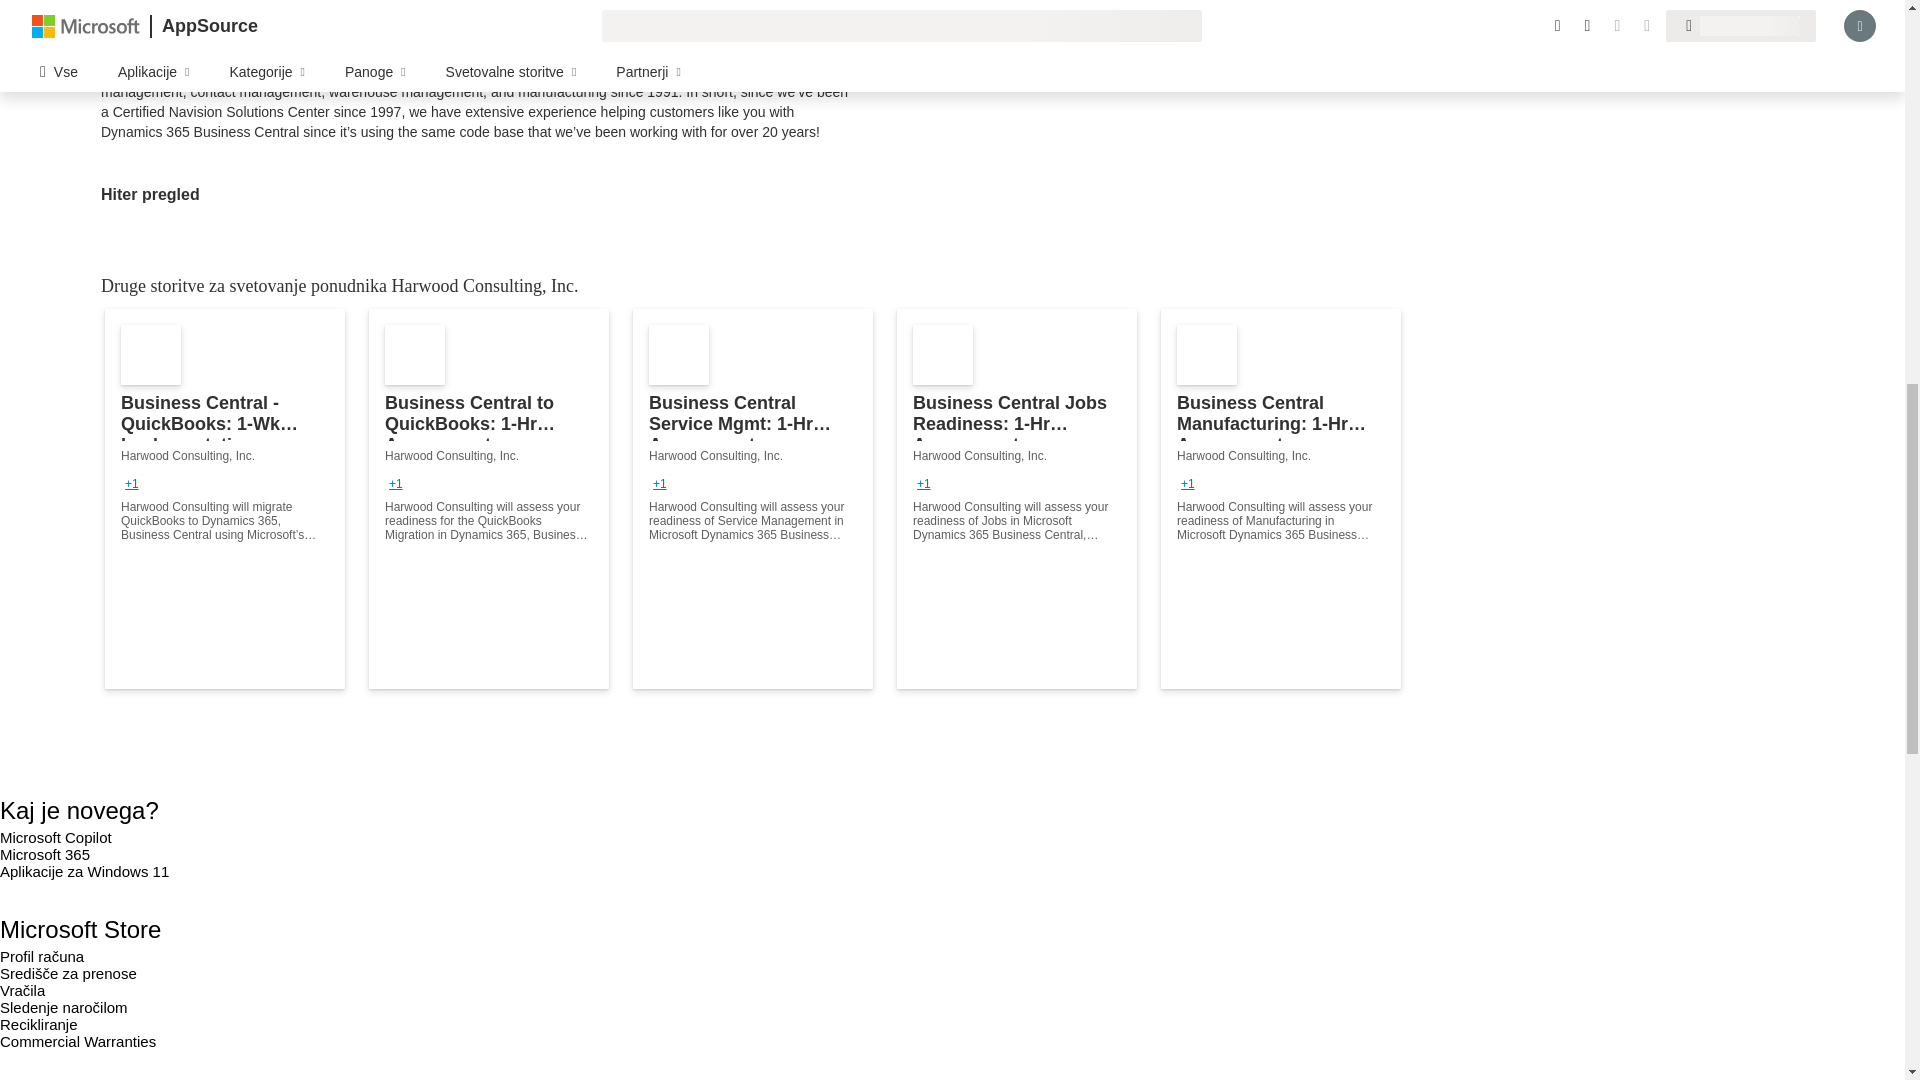 Image resolution: width=1920 pixels, height=1080 pixels. Describe the element at coordinates (78, 1040) in the screenshot. I see `Commercial Warranties` at that location.